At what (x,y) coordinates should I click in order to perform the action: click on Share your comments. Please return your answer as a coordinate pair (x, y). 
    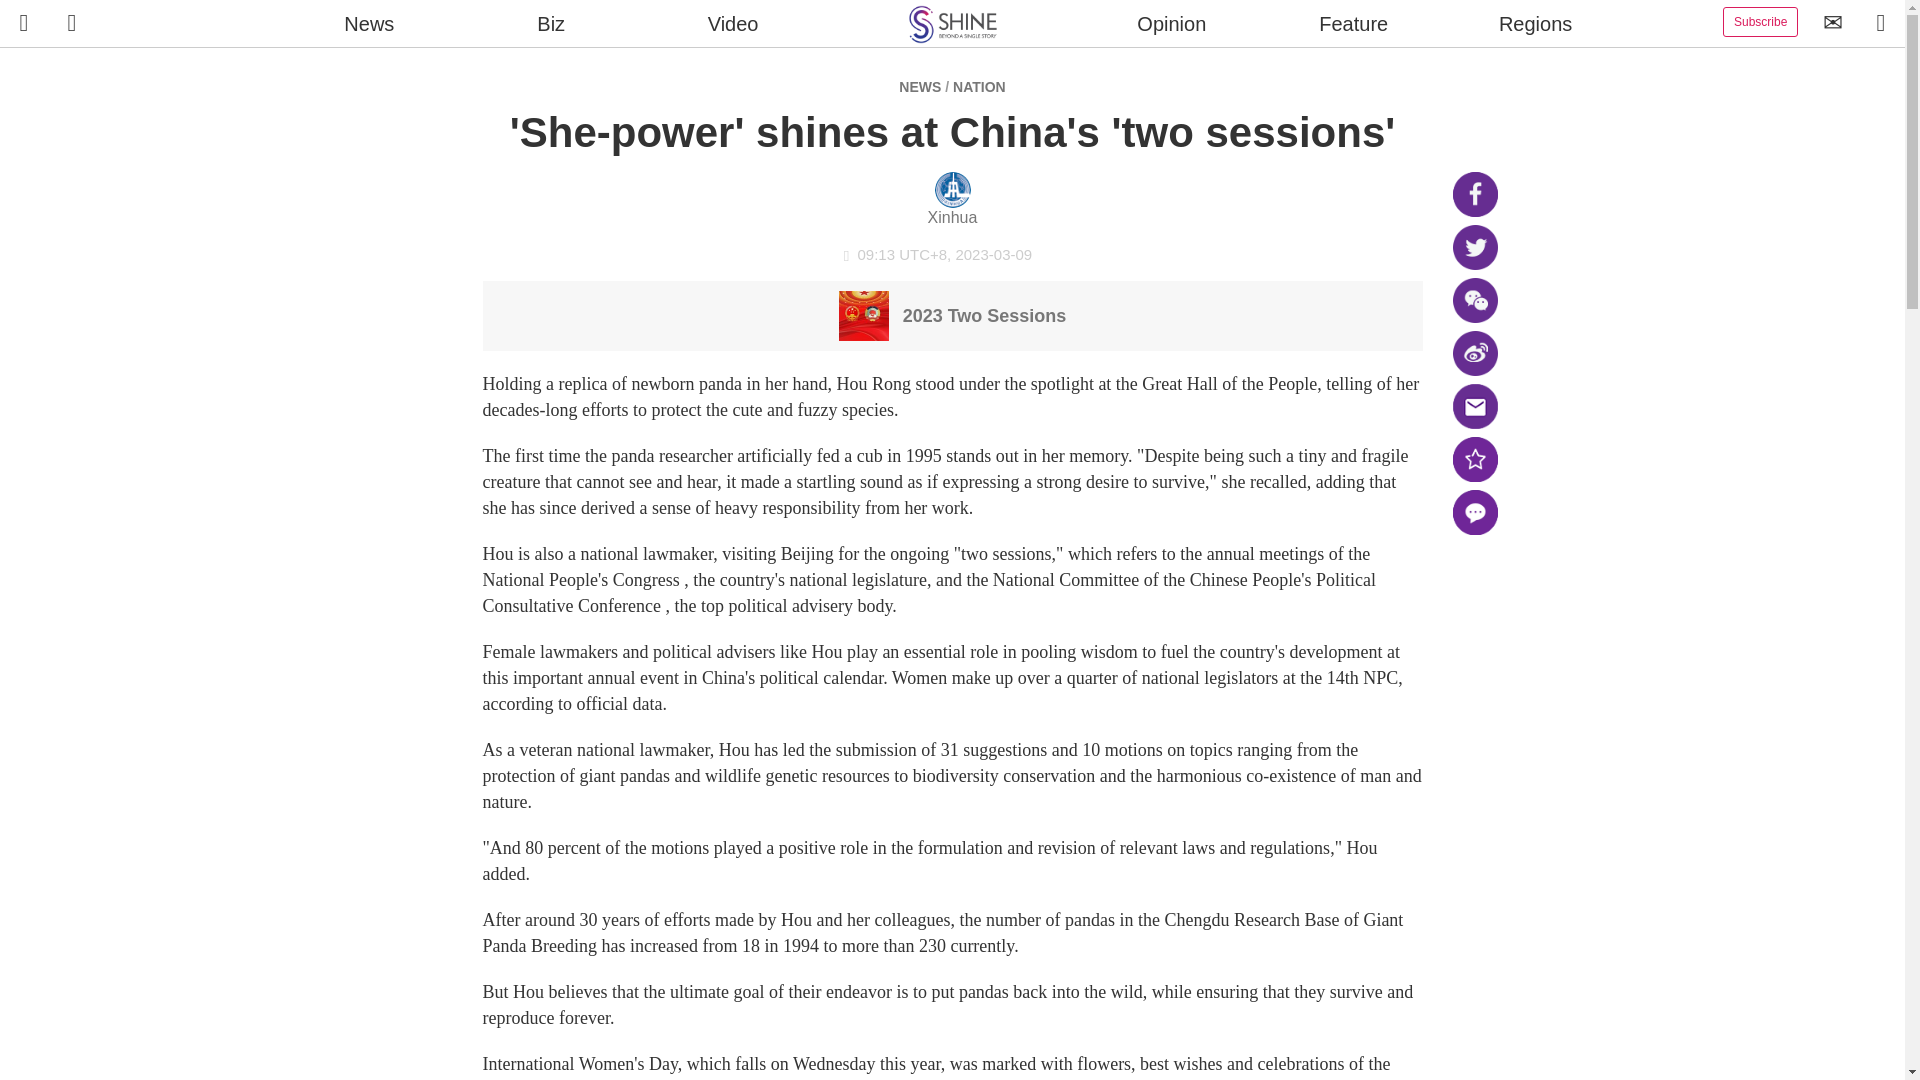
    Looking at the image, I should click on (1474, 512).